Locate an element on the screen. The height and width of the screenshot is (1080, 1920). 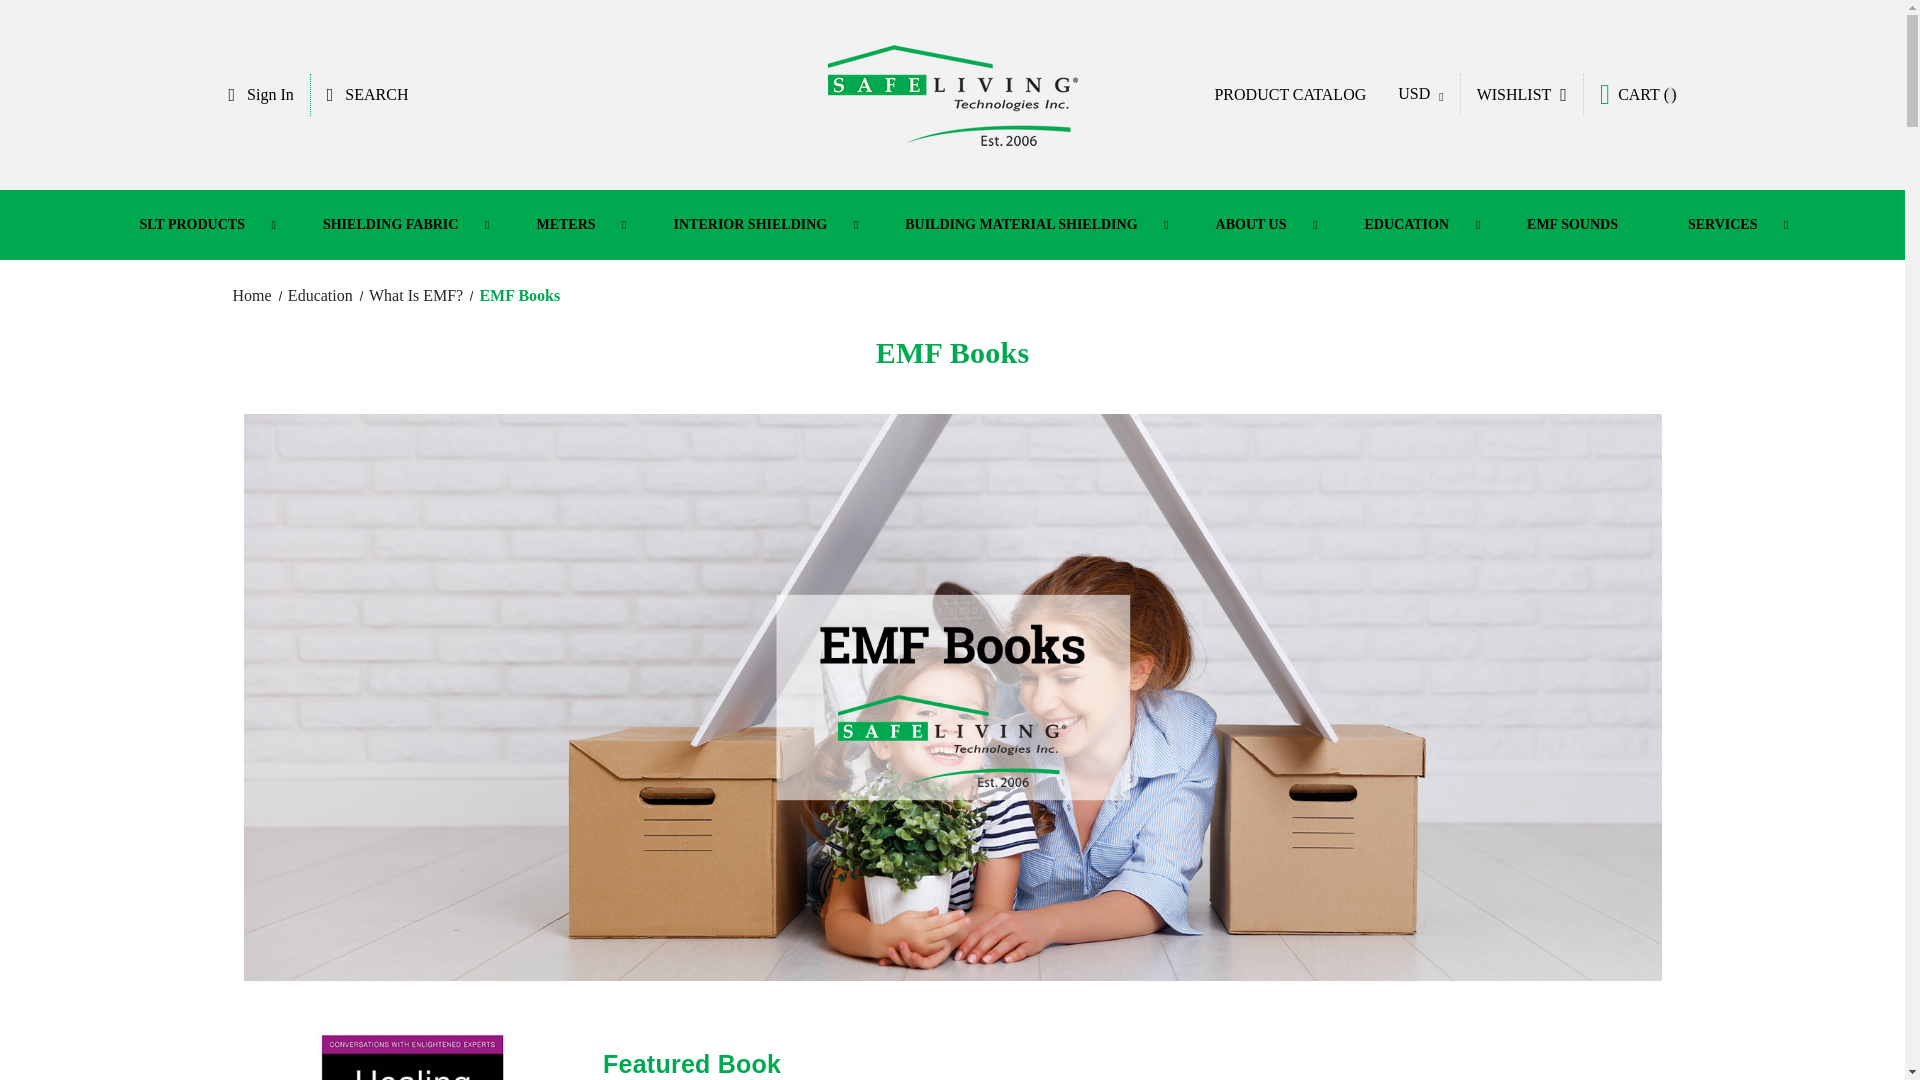
Sign In is located at coordinates (260, 94).